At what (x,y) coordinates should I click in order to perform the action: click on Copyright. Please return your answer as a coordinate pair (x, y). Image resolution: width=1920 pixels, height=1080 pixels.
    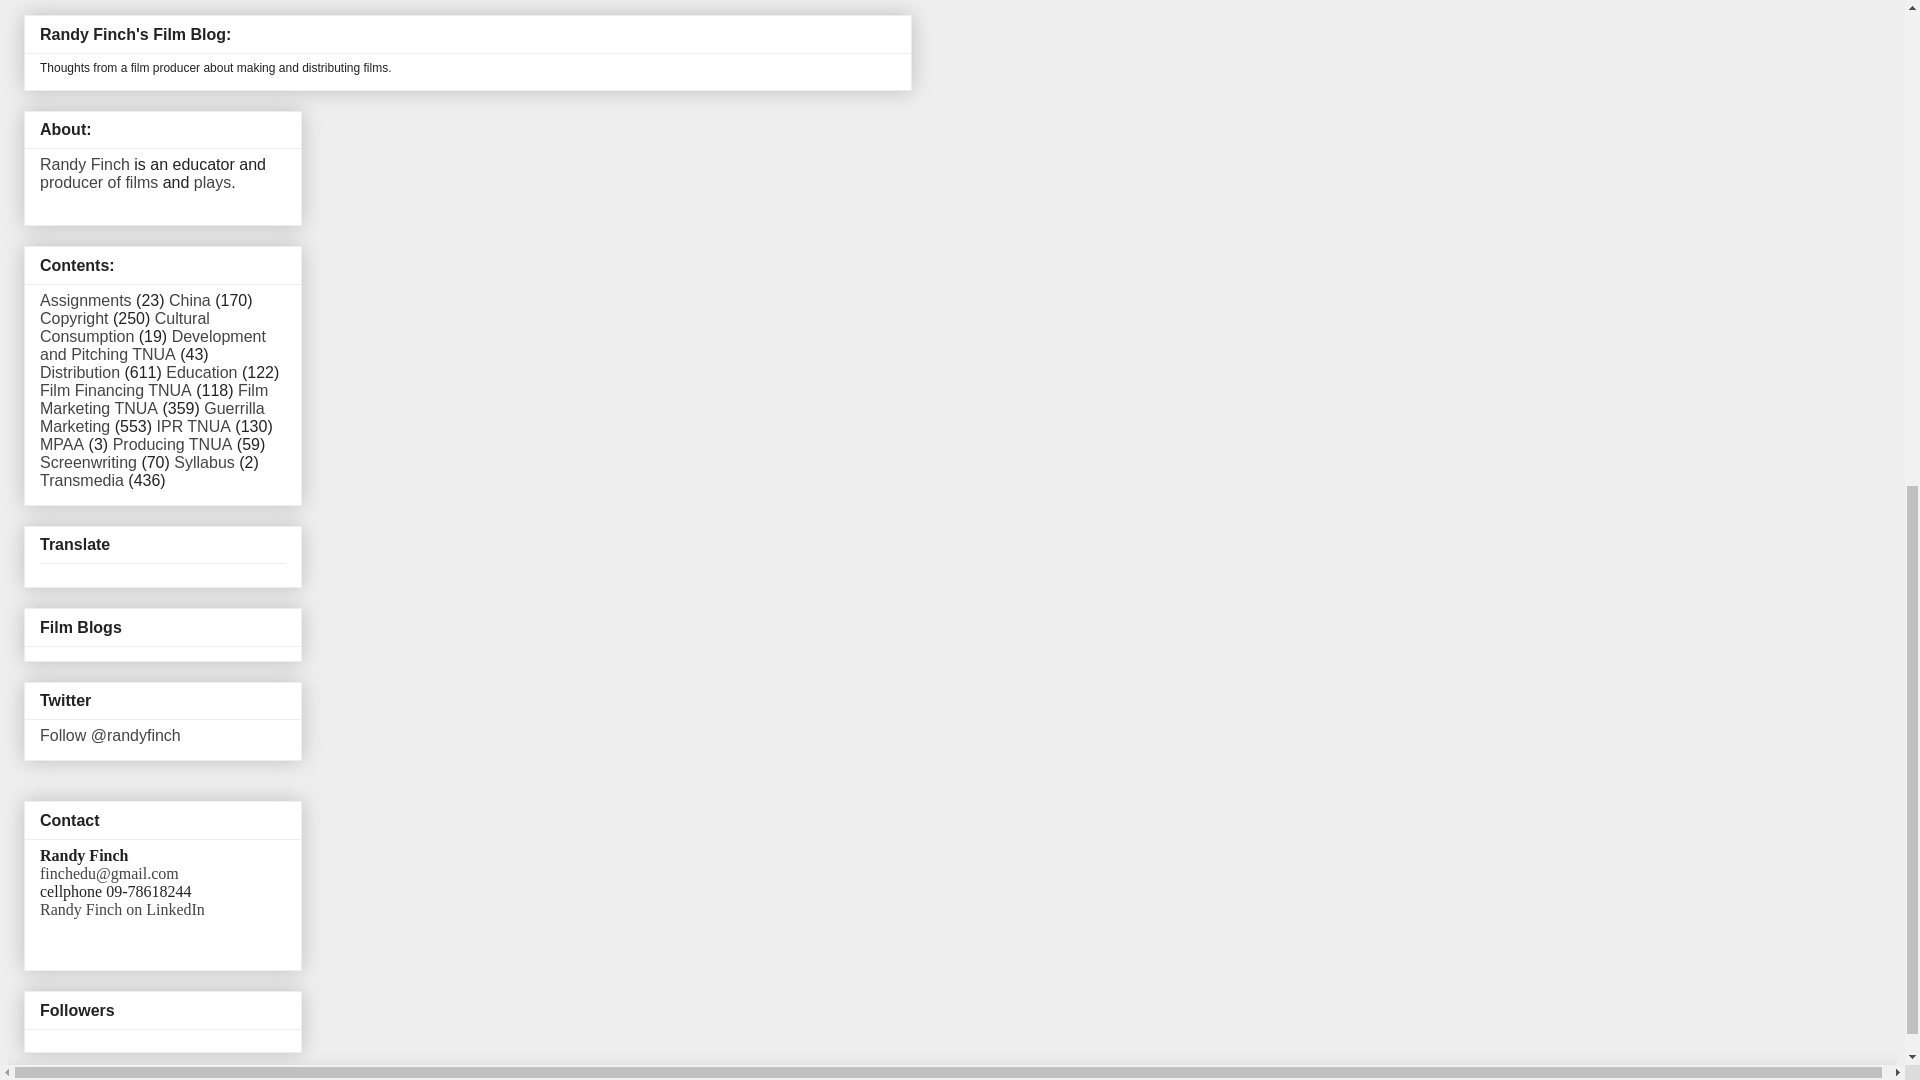
    Looking at the image, I should click on (74, 318).